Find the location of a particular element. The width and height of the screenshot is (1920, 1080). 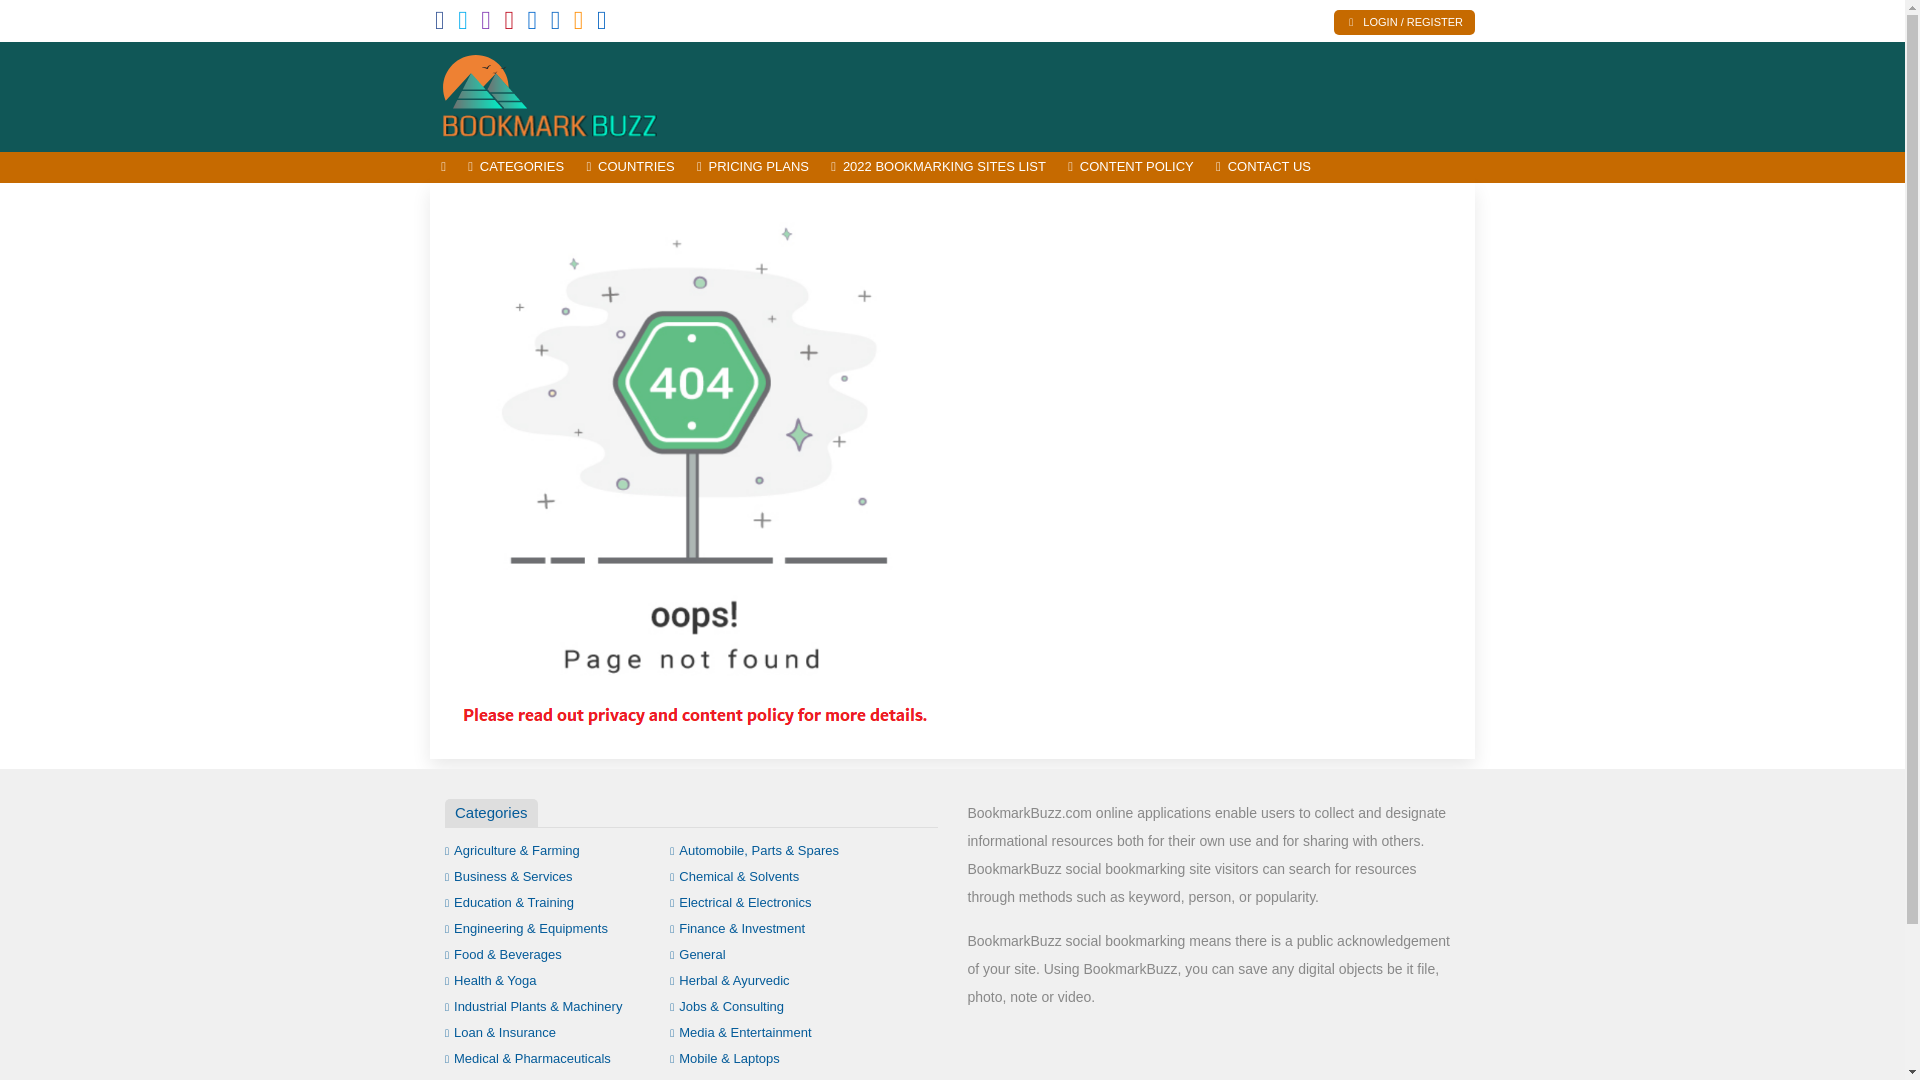

General is located at coordinates (698, 954).